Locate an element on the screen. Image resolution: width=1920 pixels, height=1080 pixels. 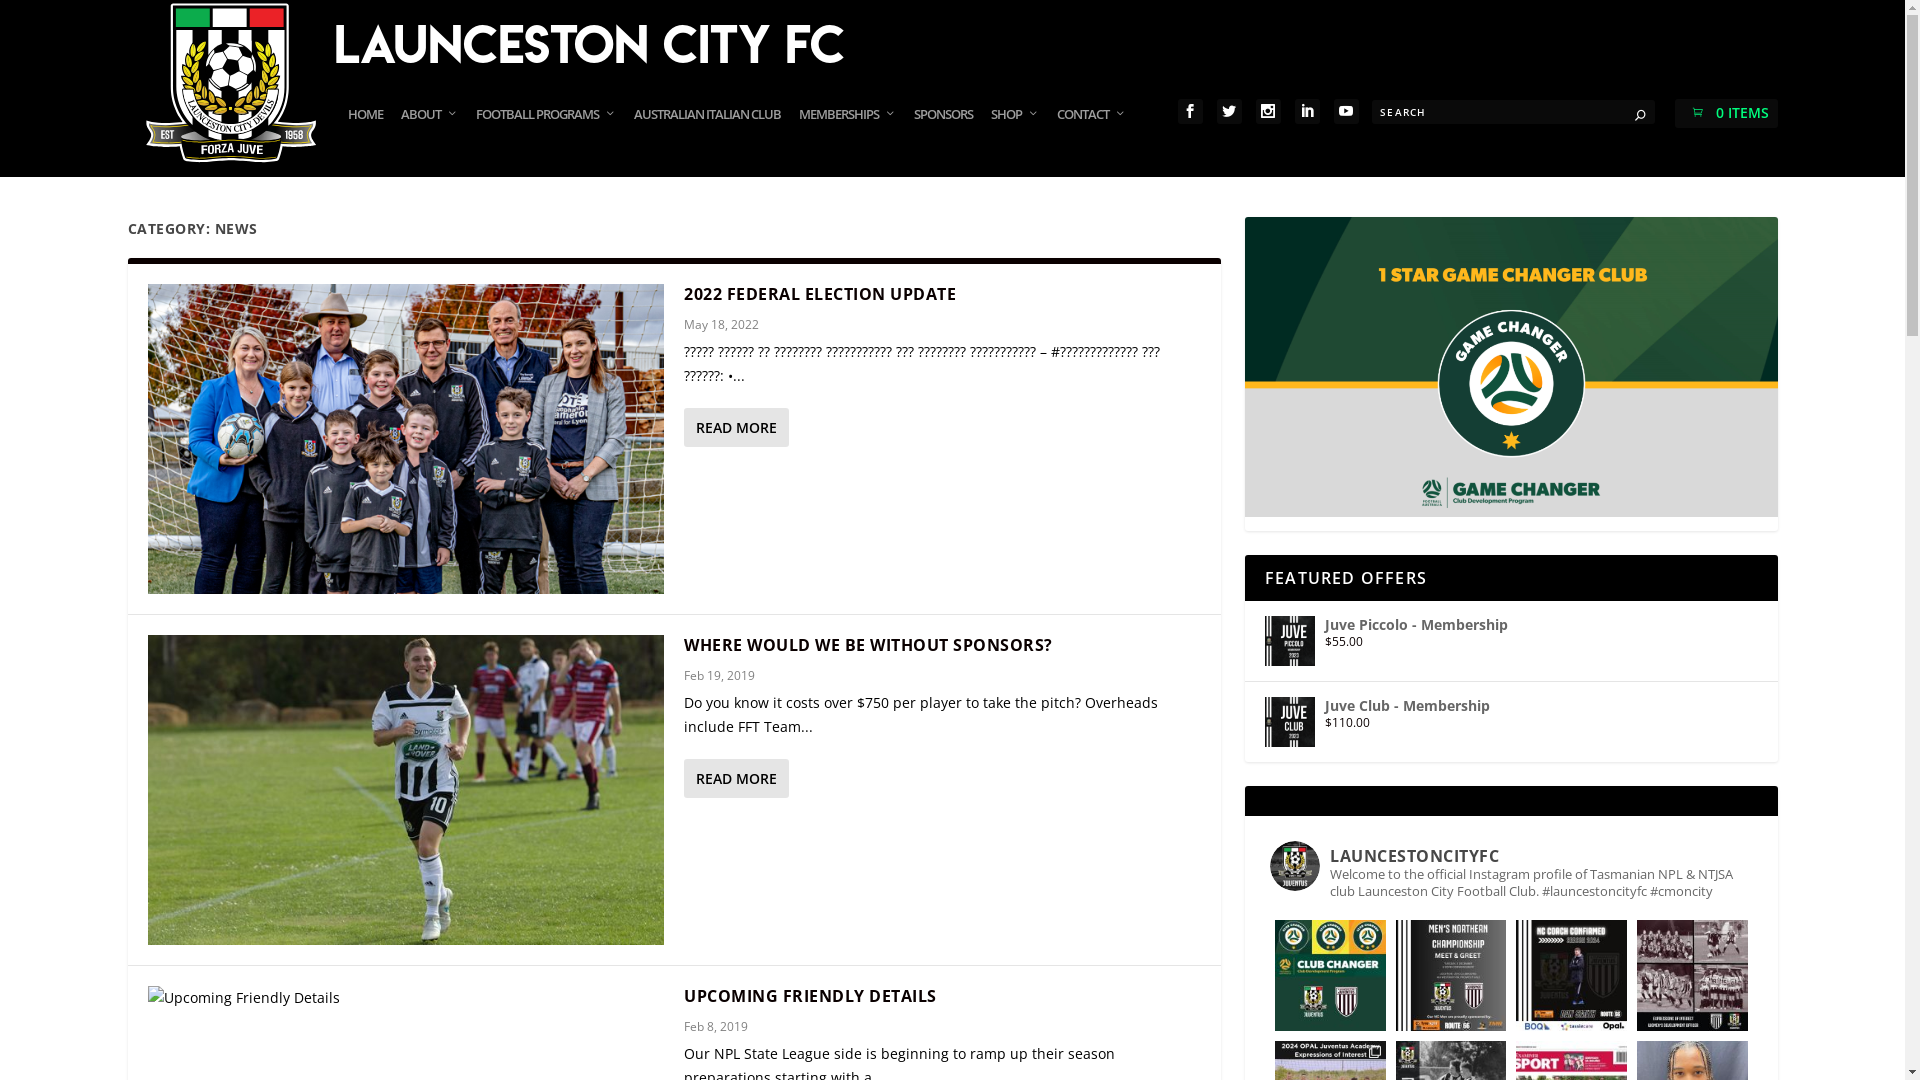
Where Would We Be Without Sponsors? is located at coordinates (406, 790).